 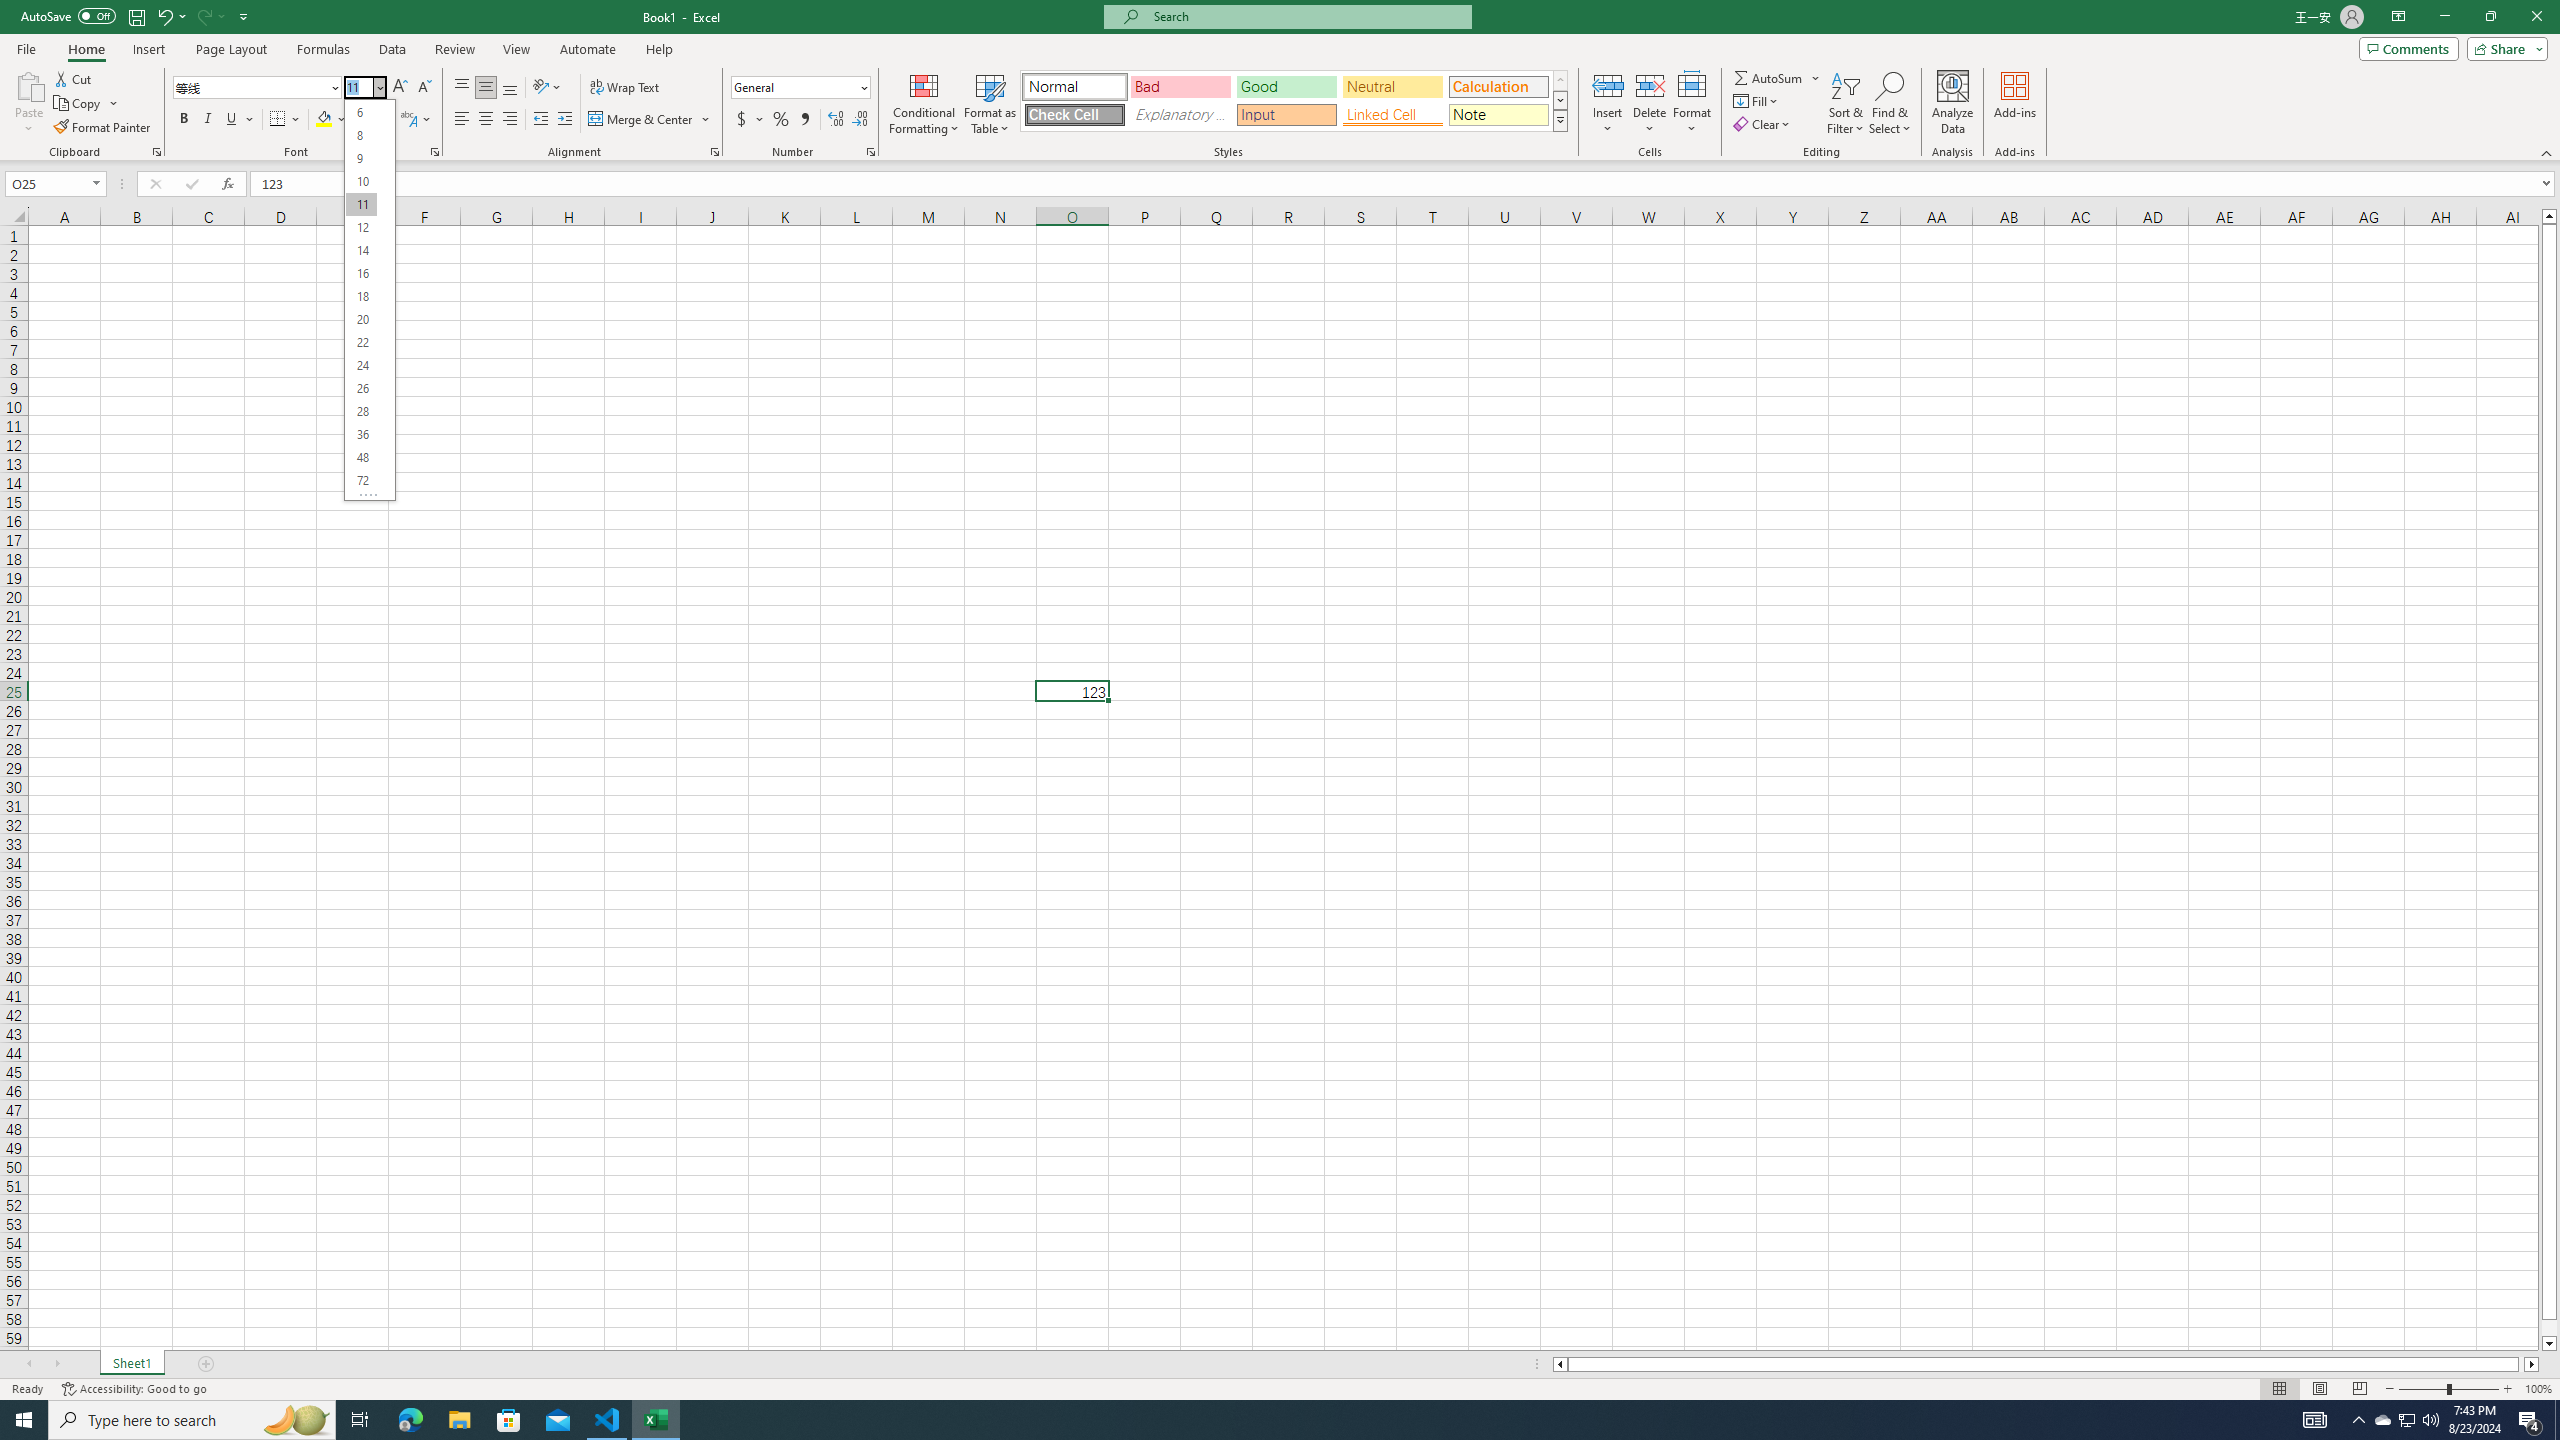 I want to click on Fill Color, so click(x=331, y=120).